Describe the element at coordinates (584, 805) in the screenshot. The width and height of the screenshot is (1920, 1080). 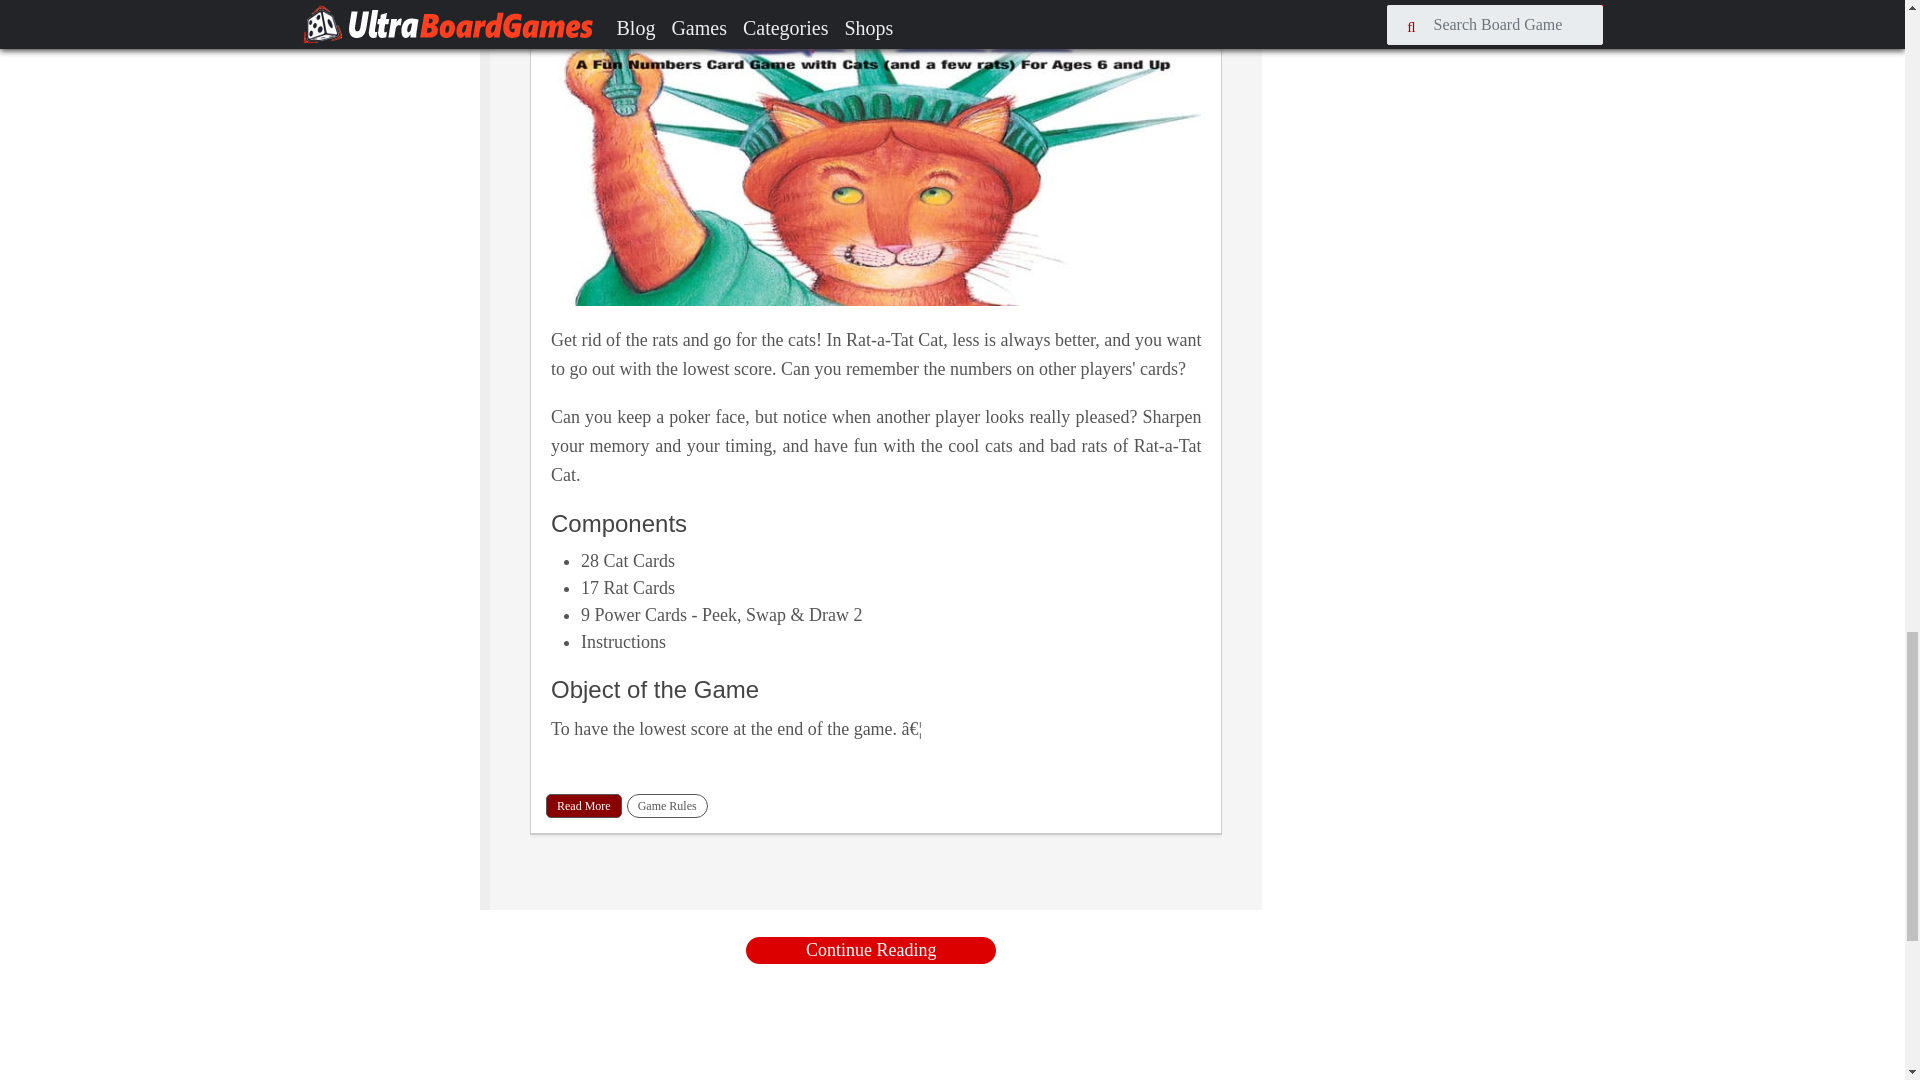
I see `Read More` at that location.